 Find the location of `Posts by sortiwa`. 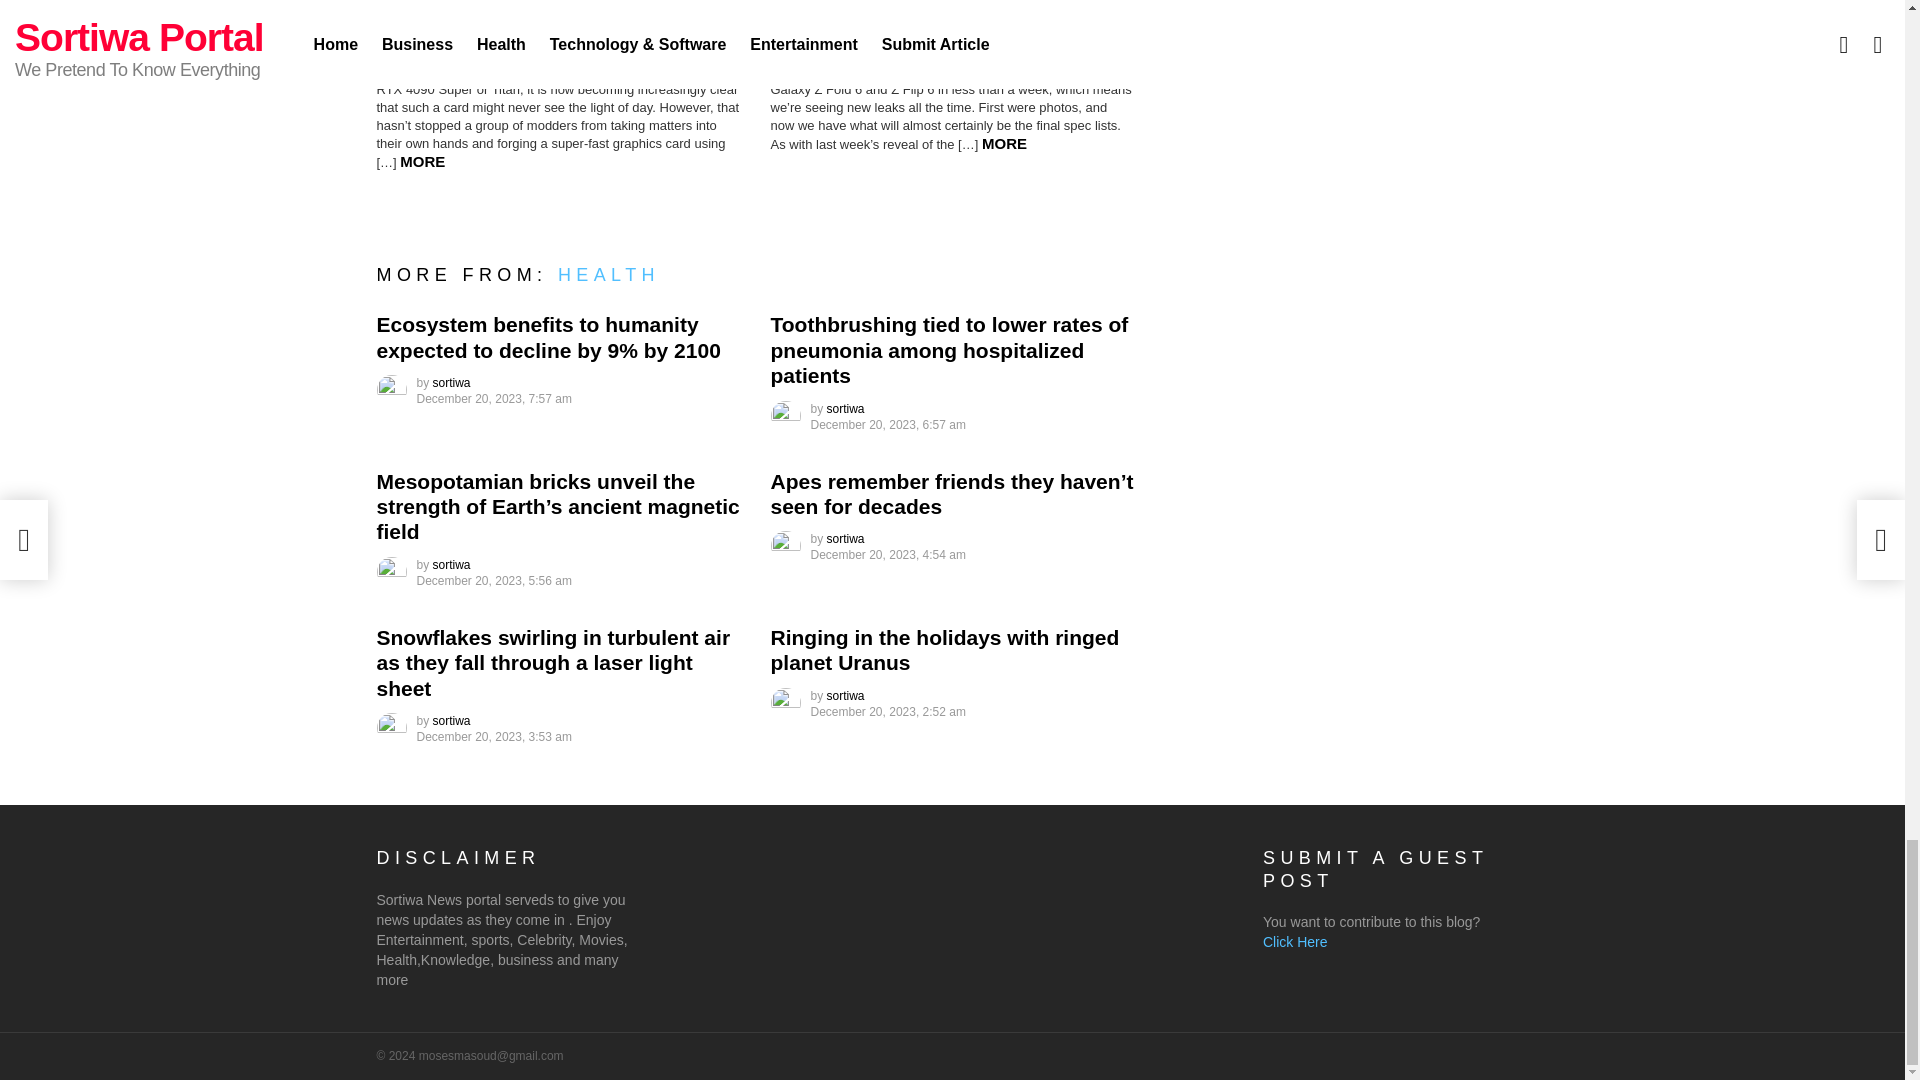

Posts by sortiwa is located at coordinates (452, 382).